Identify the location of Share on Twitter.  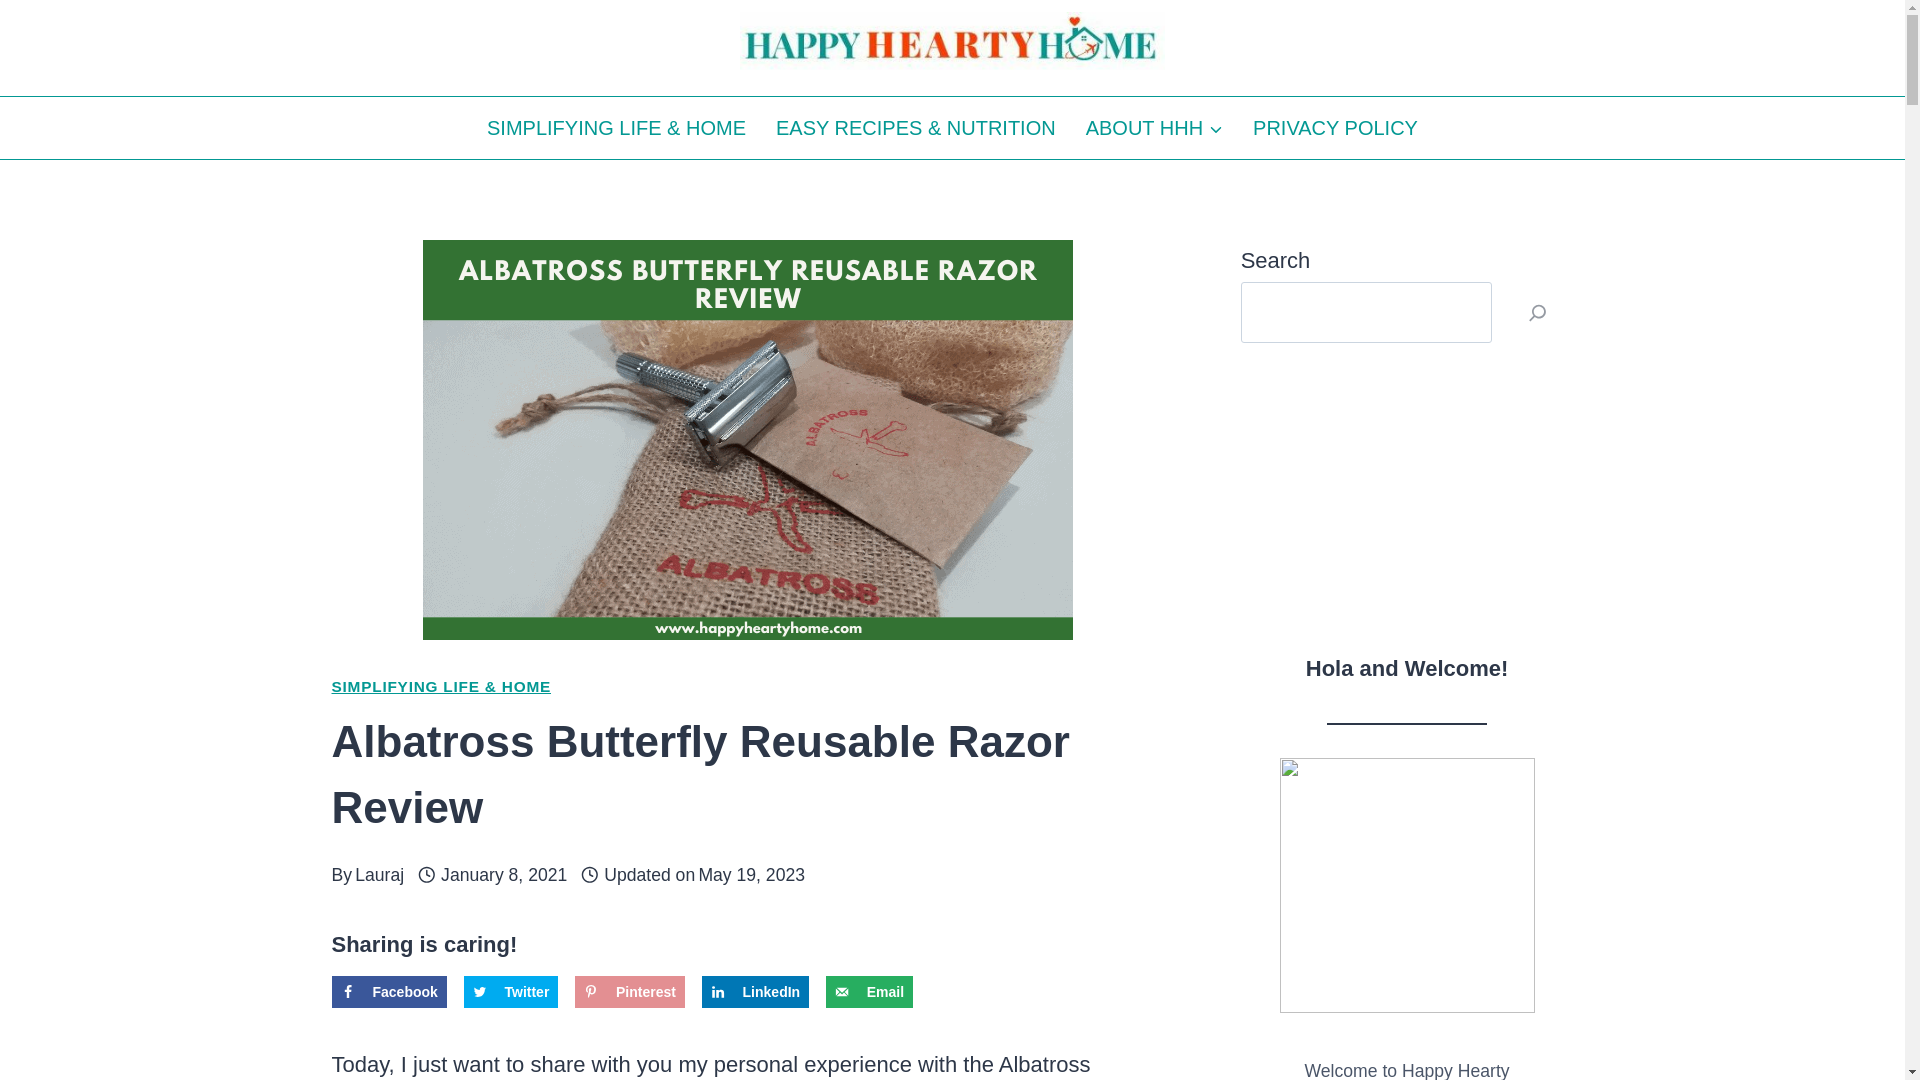
(511, 992).